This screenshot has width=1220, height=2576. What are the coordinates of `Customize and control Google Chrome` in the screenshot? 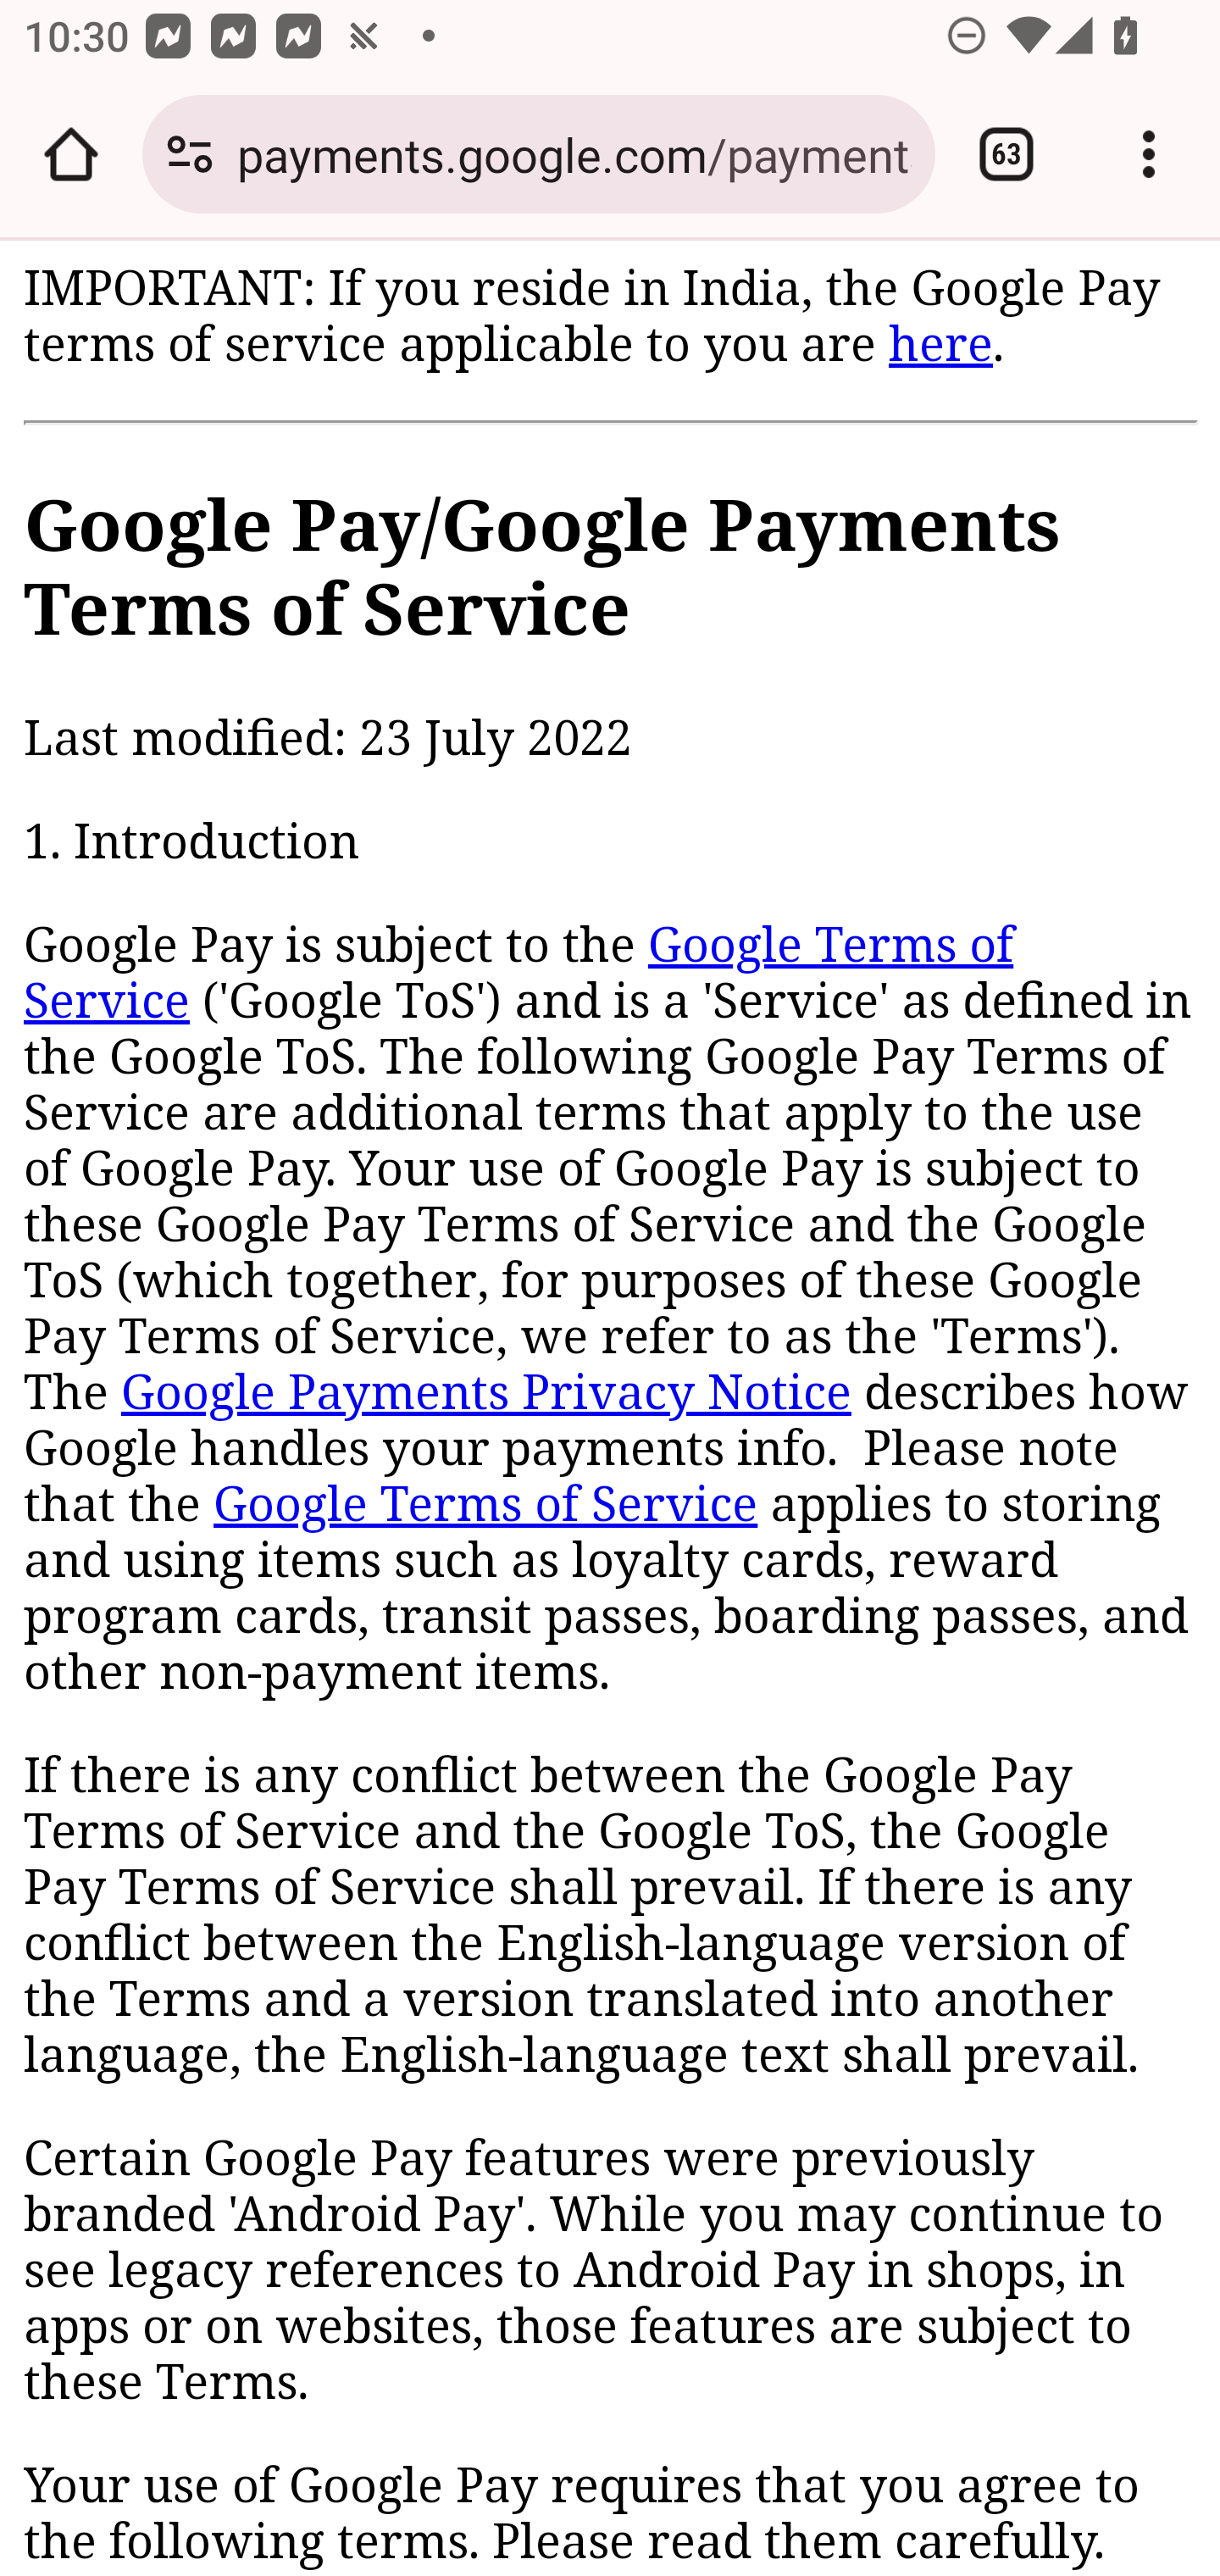 It's located at (1149, 154).